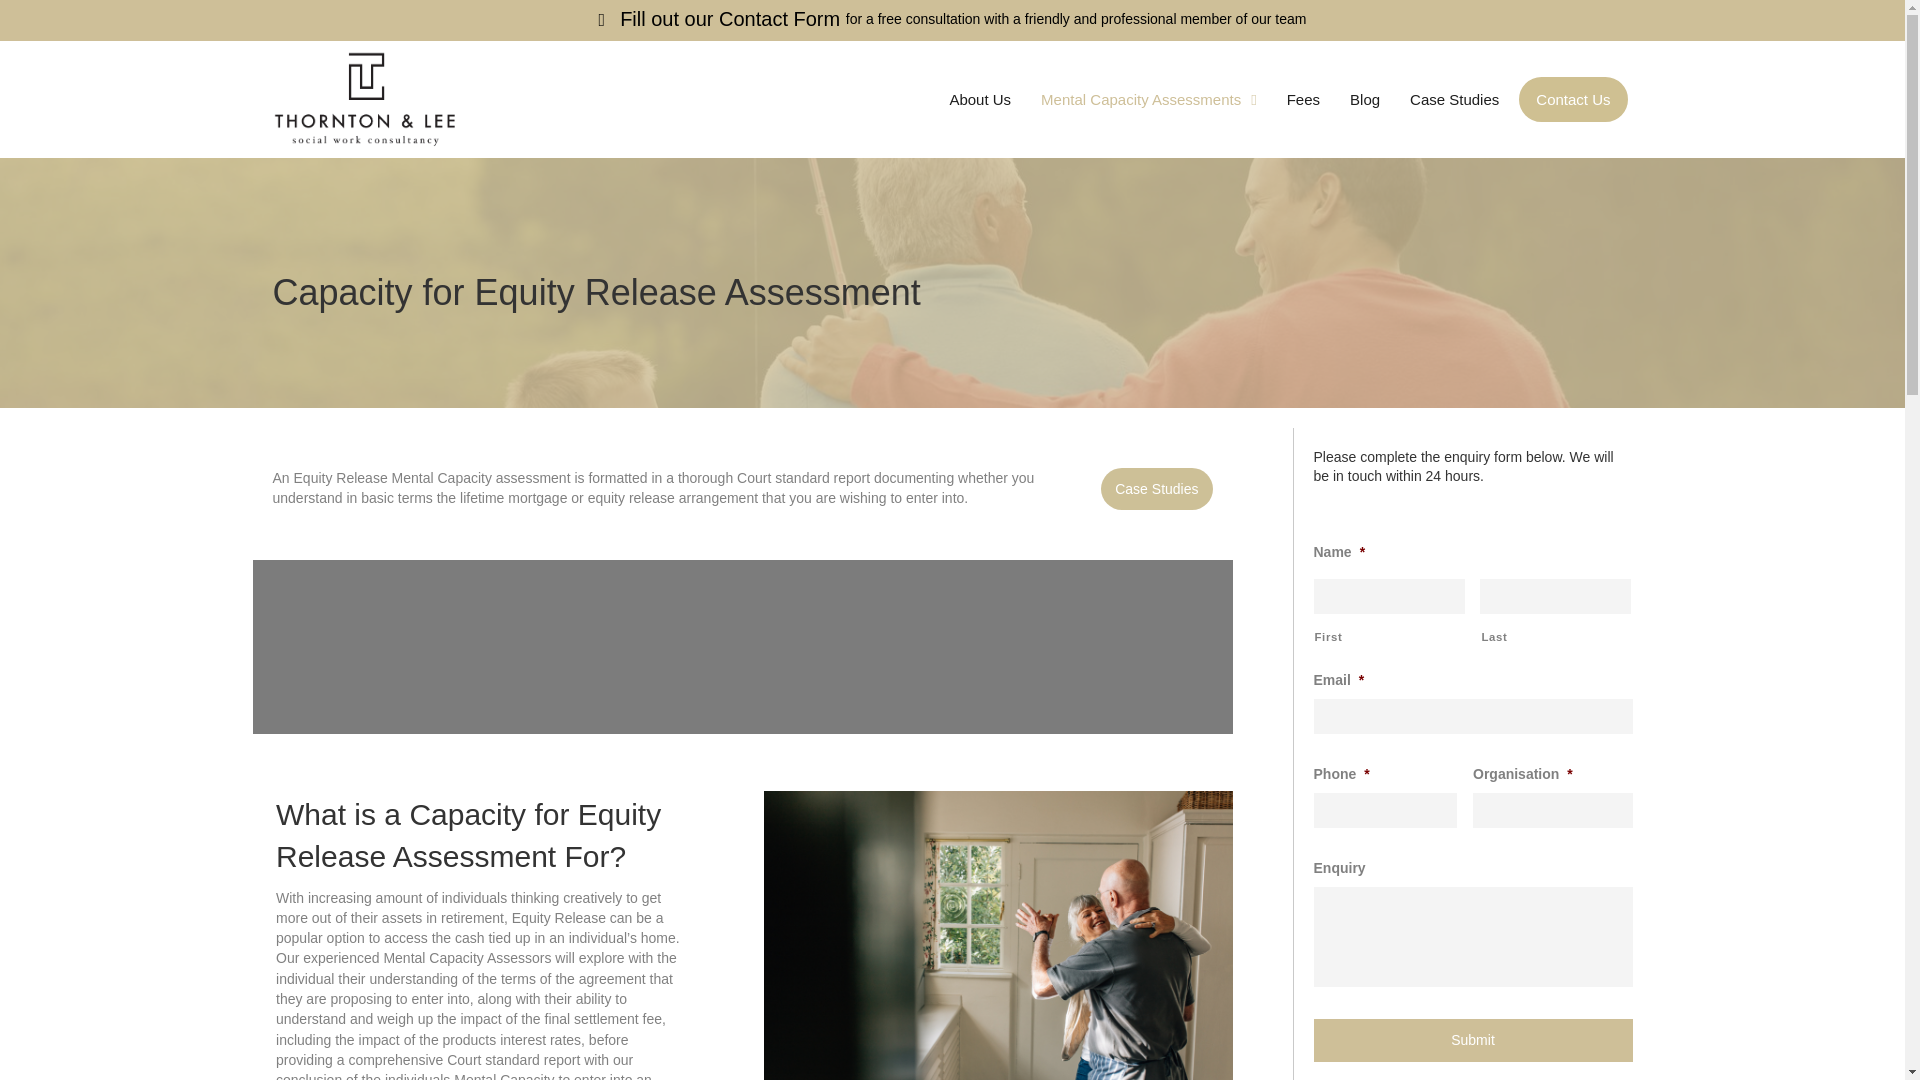 Image resolution: width=1920 pixels, height=1080 pixels. Describe the element at coordinates (1365, 99) in the screenshot. I see `Blog` at that location.